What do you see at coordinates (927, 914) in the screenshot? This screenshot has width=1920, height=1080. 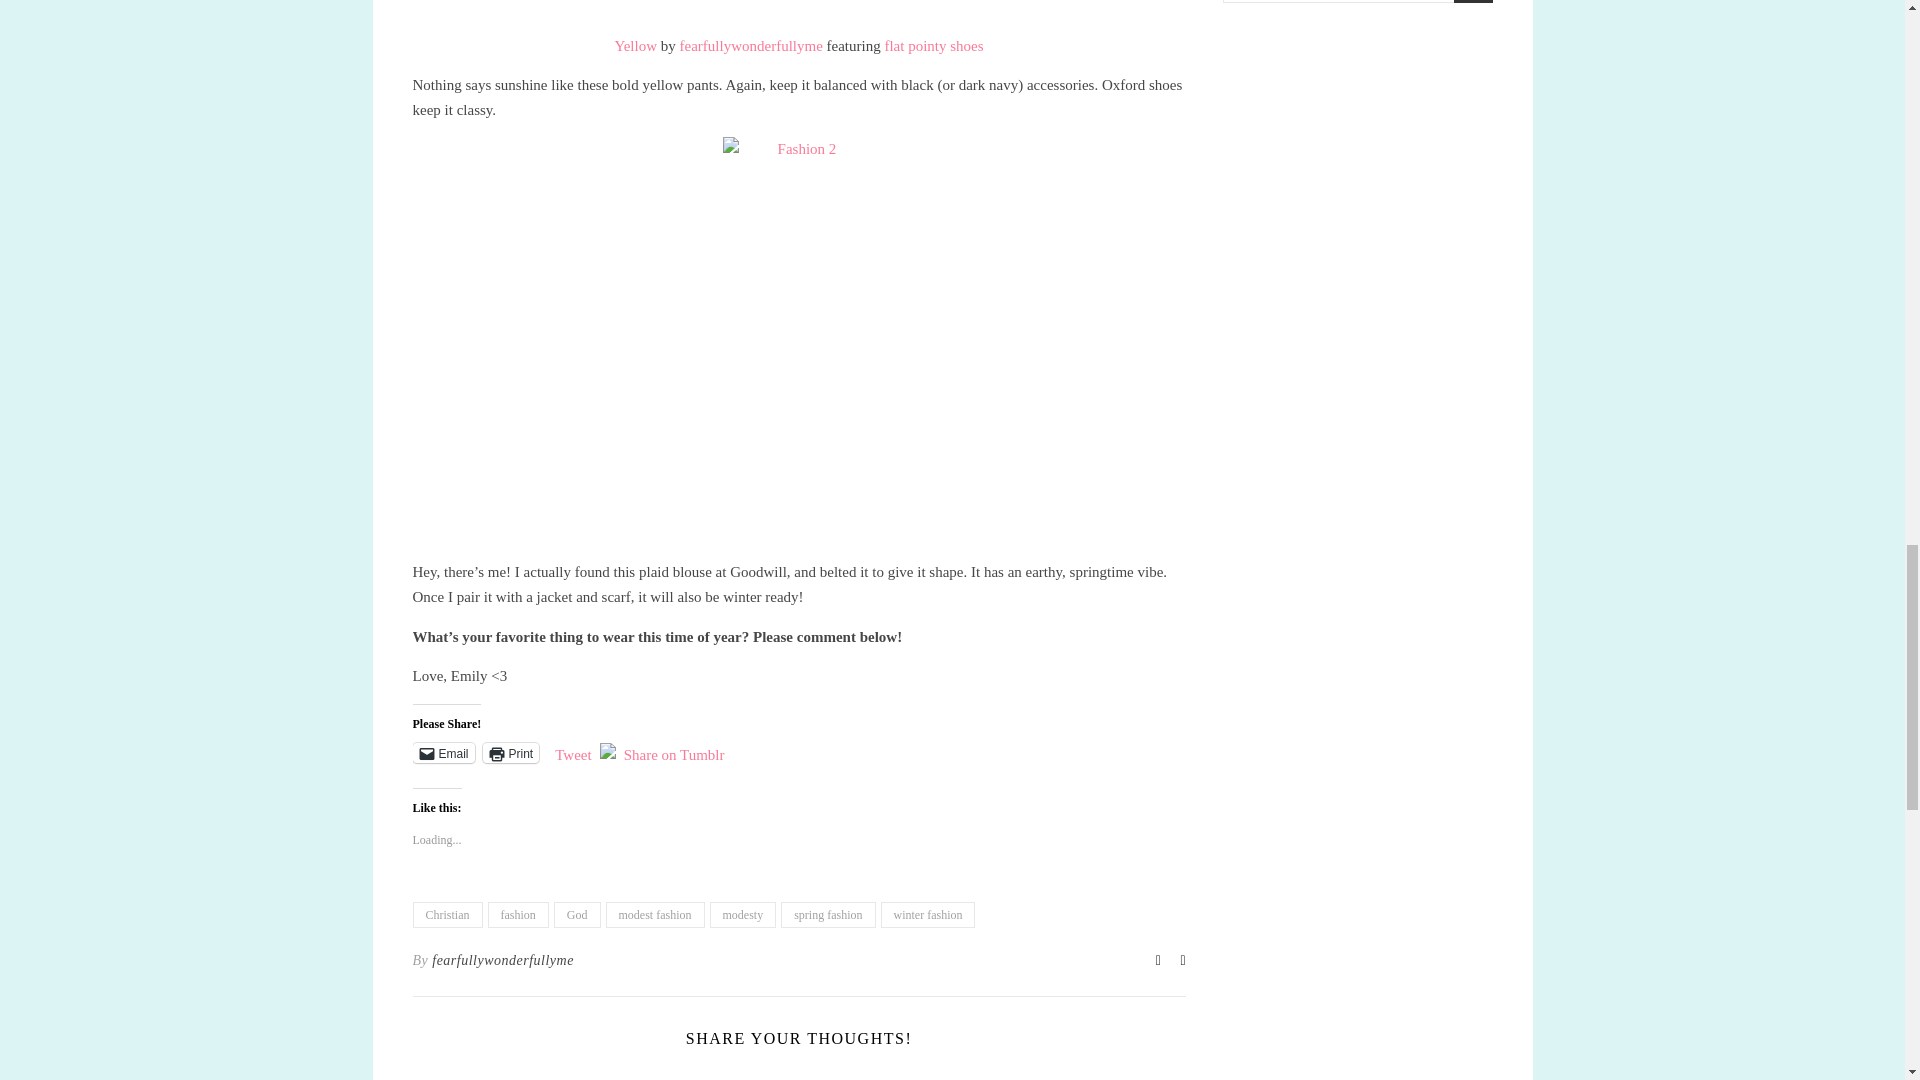 I see `winter fashion` at bounding box center [927, 914].